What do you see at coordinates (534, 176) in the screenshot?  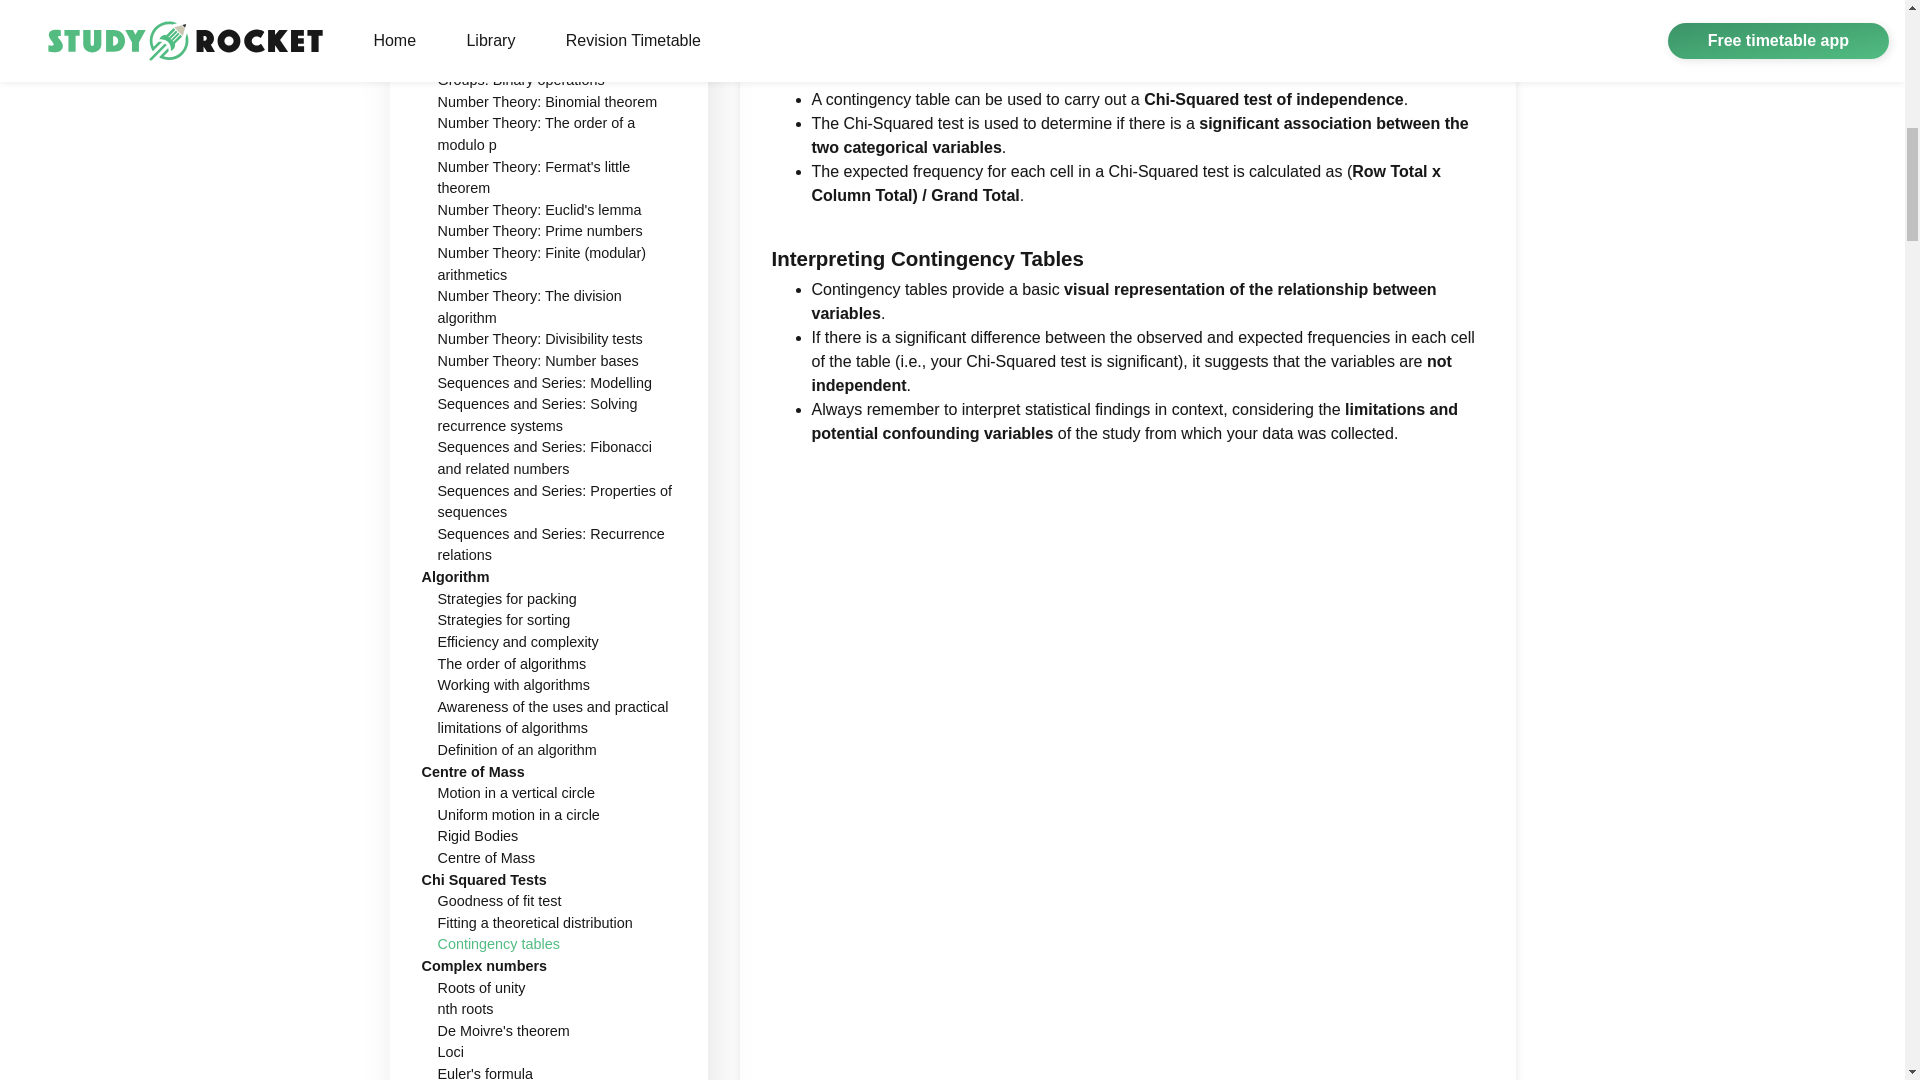 I see `Number Theory: Fermat's little theorem` at bounding box center [534, 176].